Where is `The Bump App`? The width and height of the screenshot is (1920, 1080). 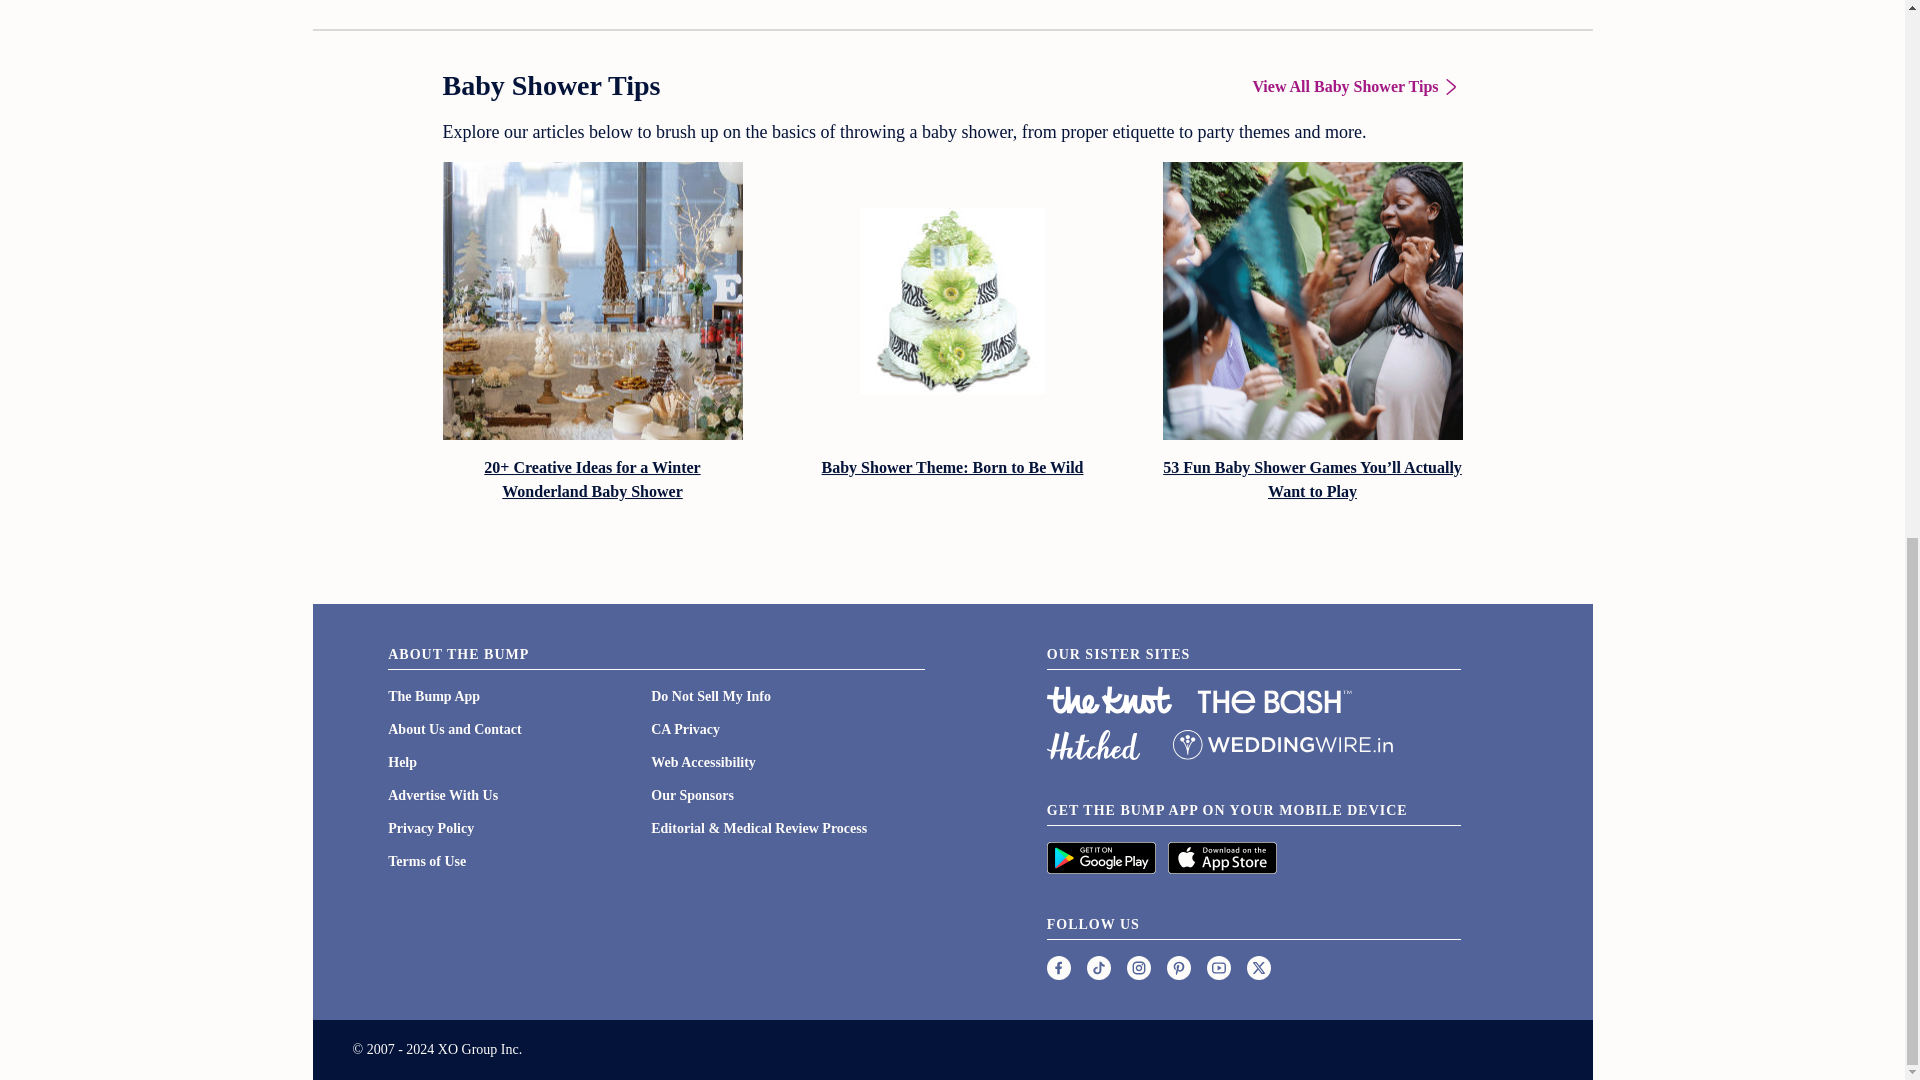
The Bump App is located at coordinates (434, 696).